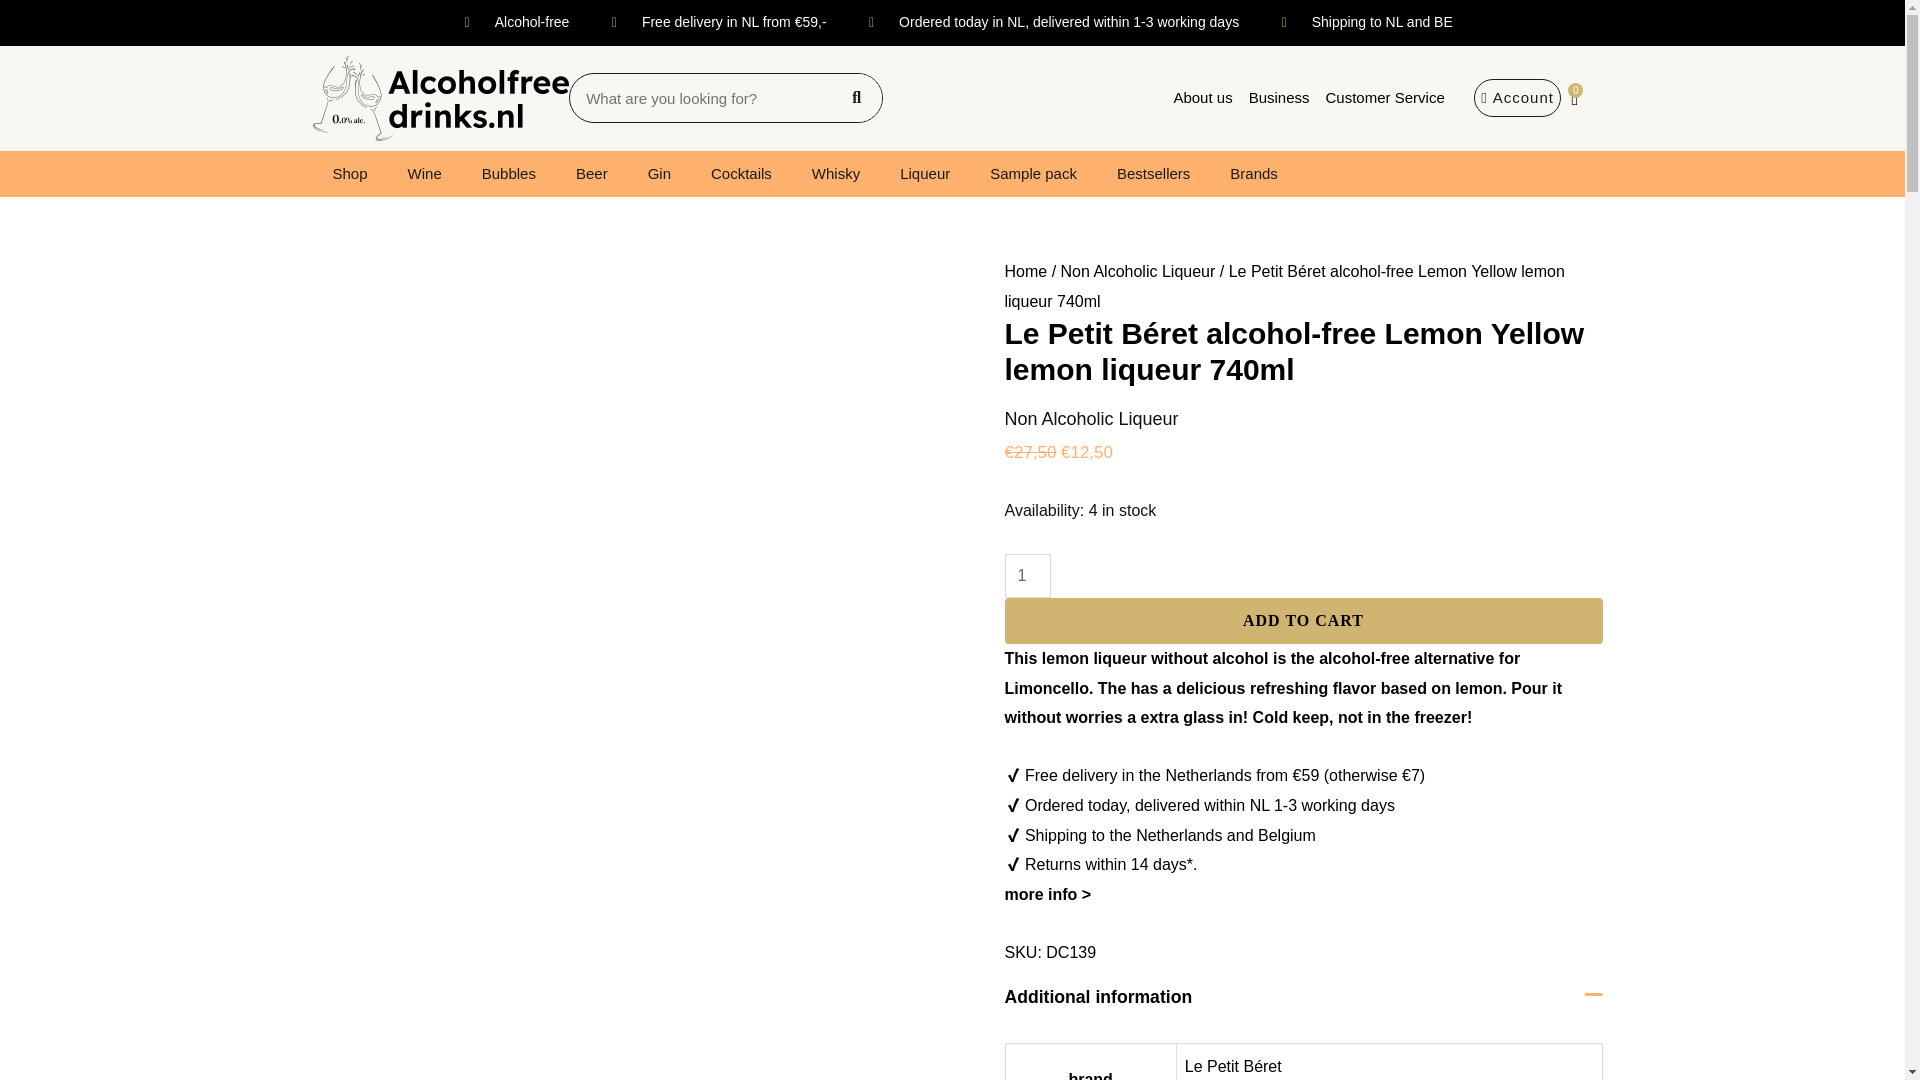  What do you see at coordinates (424, 174) in the screenshot?
I see `Wine` at bounding box center [424, 174].